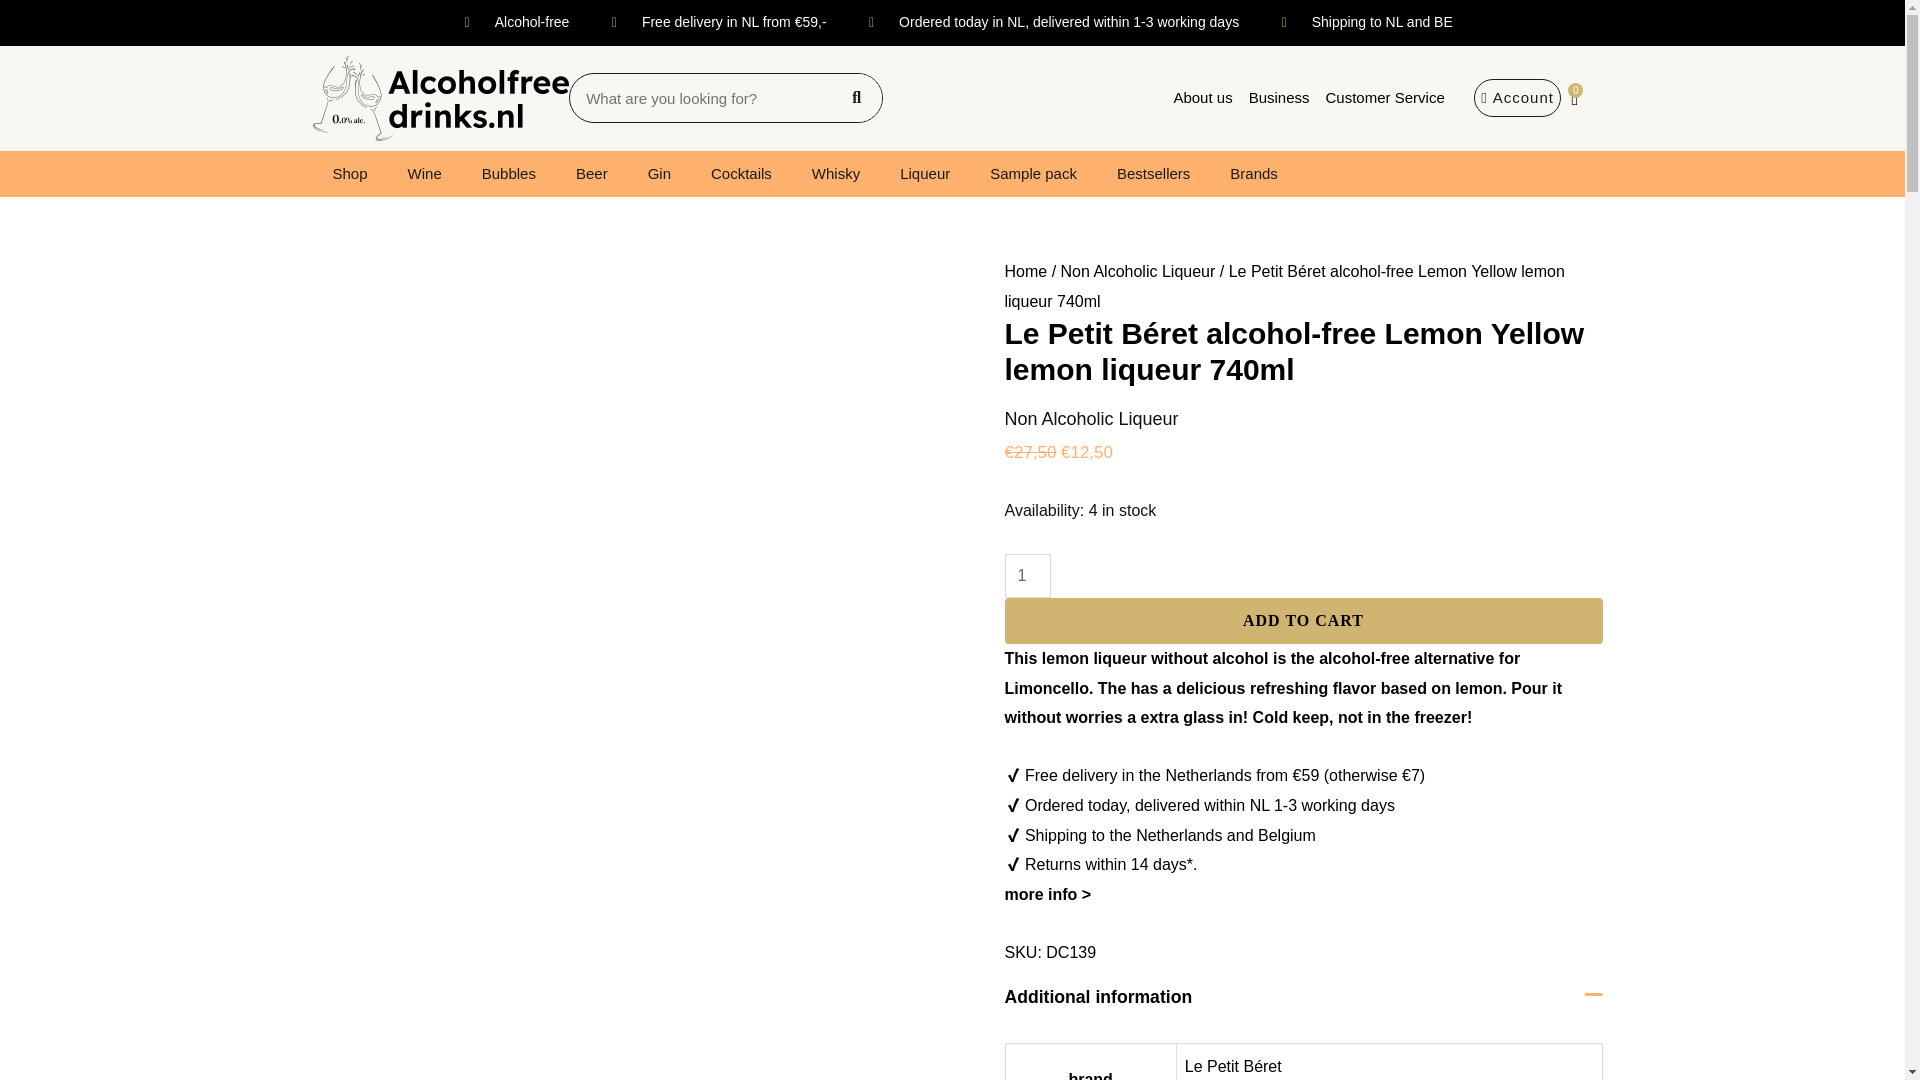  What do you see at coordinates (424, 174) in the screenshot?
I see `Wine` at bounding box center [424, 174].